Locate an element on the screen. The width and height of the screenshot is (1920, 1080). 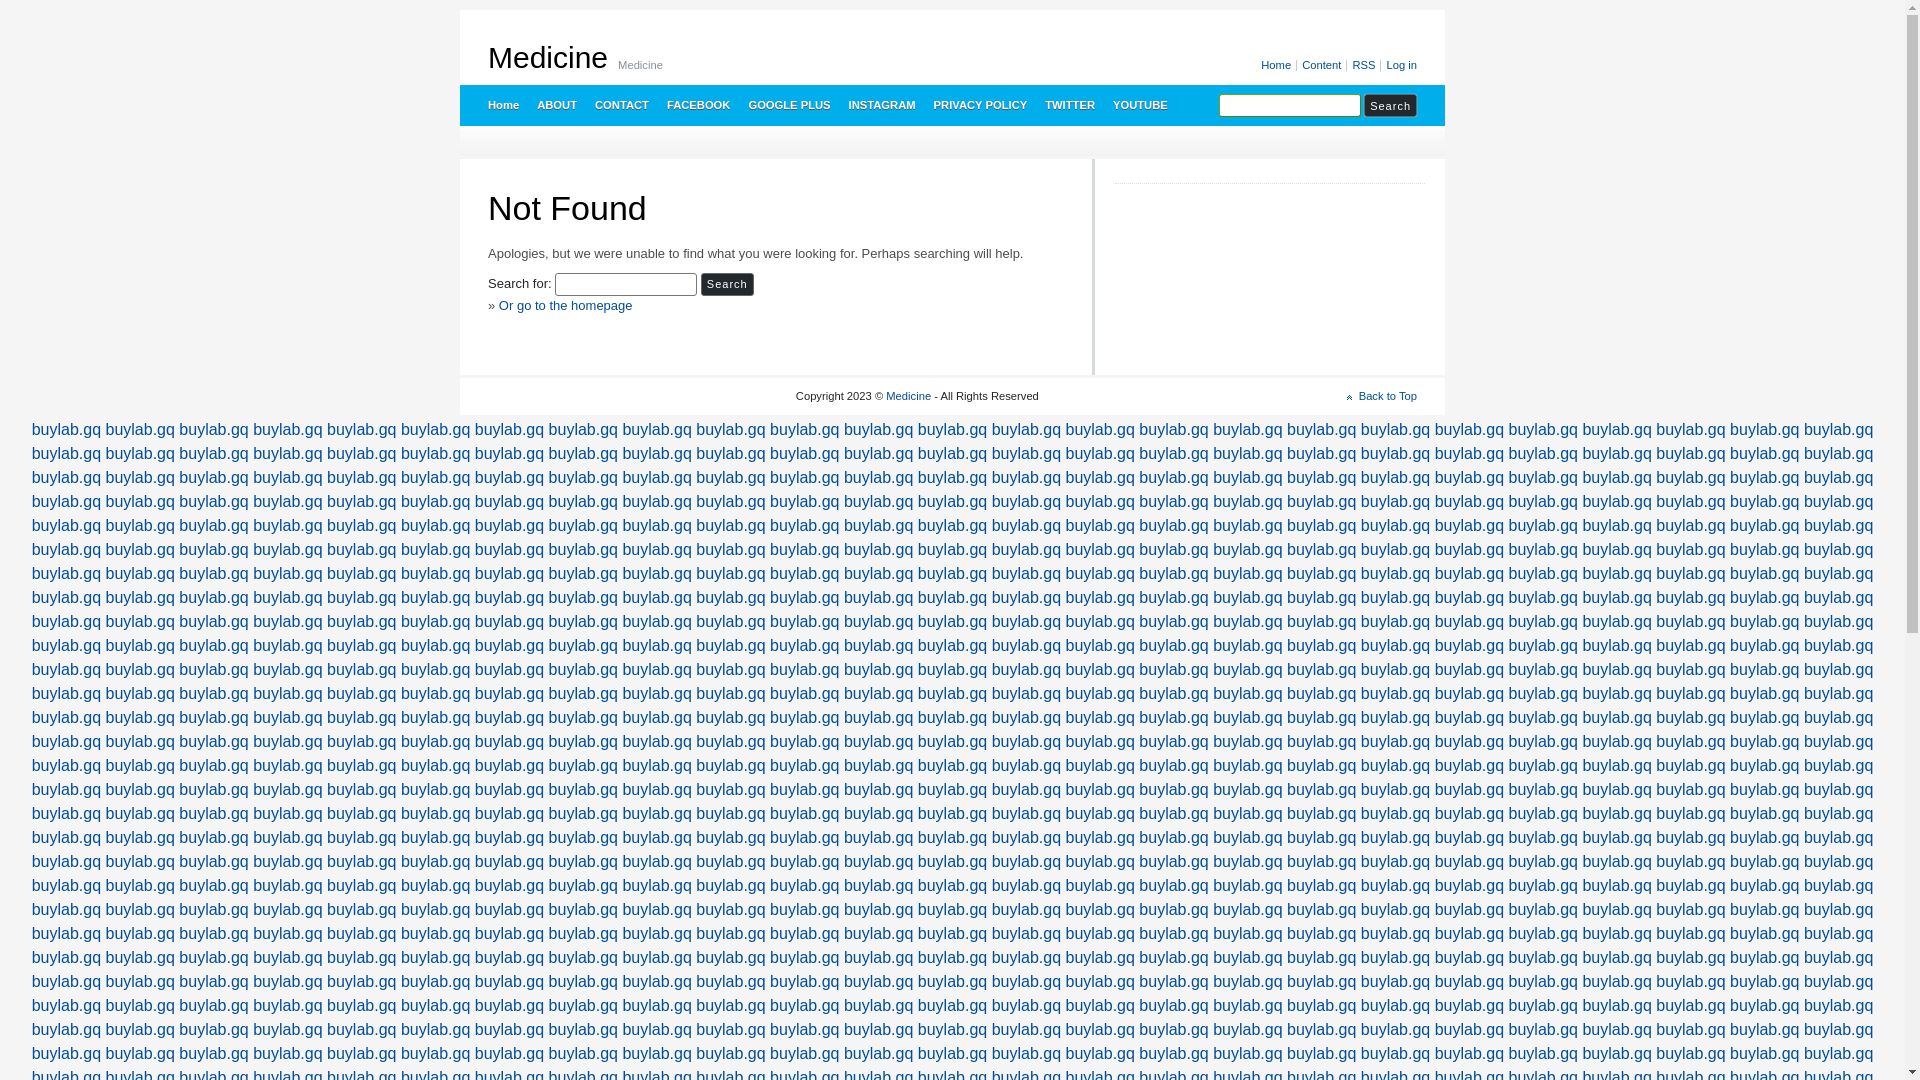
buylab.gq is located at coordinates (952, 670).